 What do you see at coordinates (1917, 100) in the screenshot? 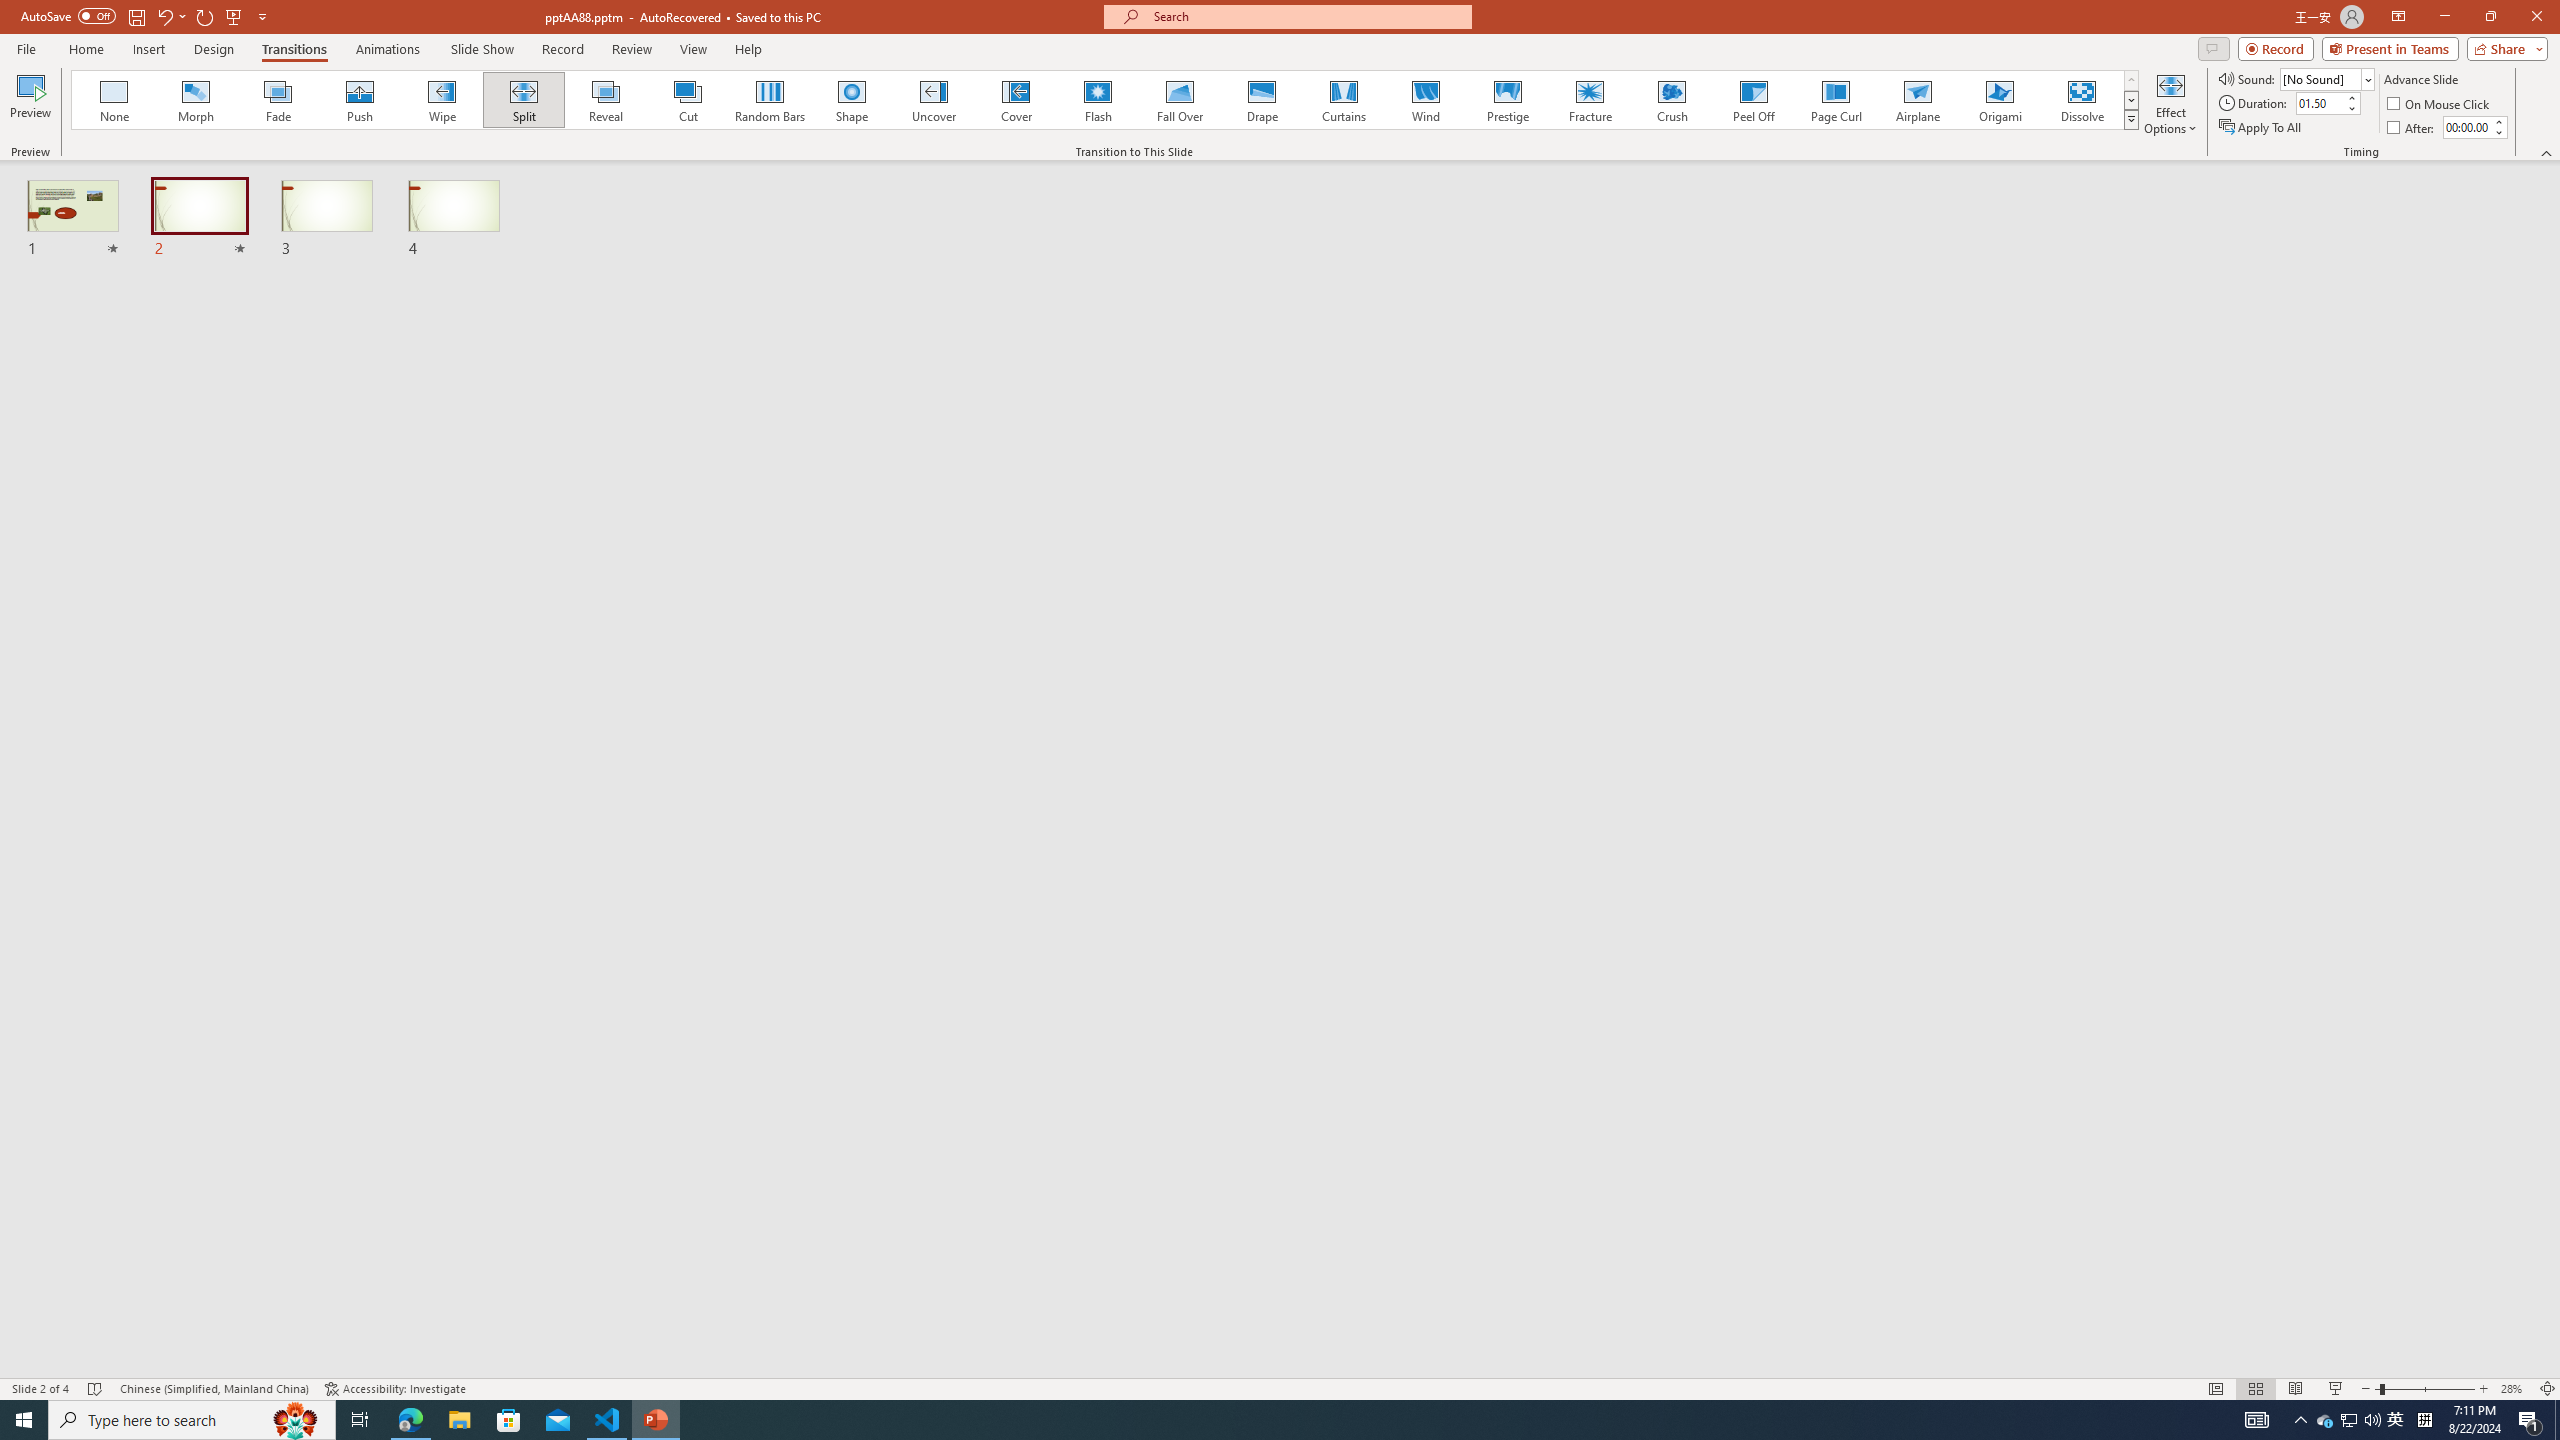
I see `Airplane` at bounding box center [1917, 100].